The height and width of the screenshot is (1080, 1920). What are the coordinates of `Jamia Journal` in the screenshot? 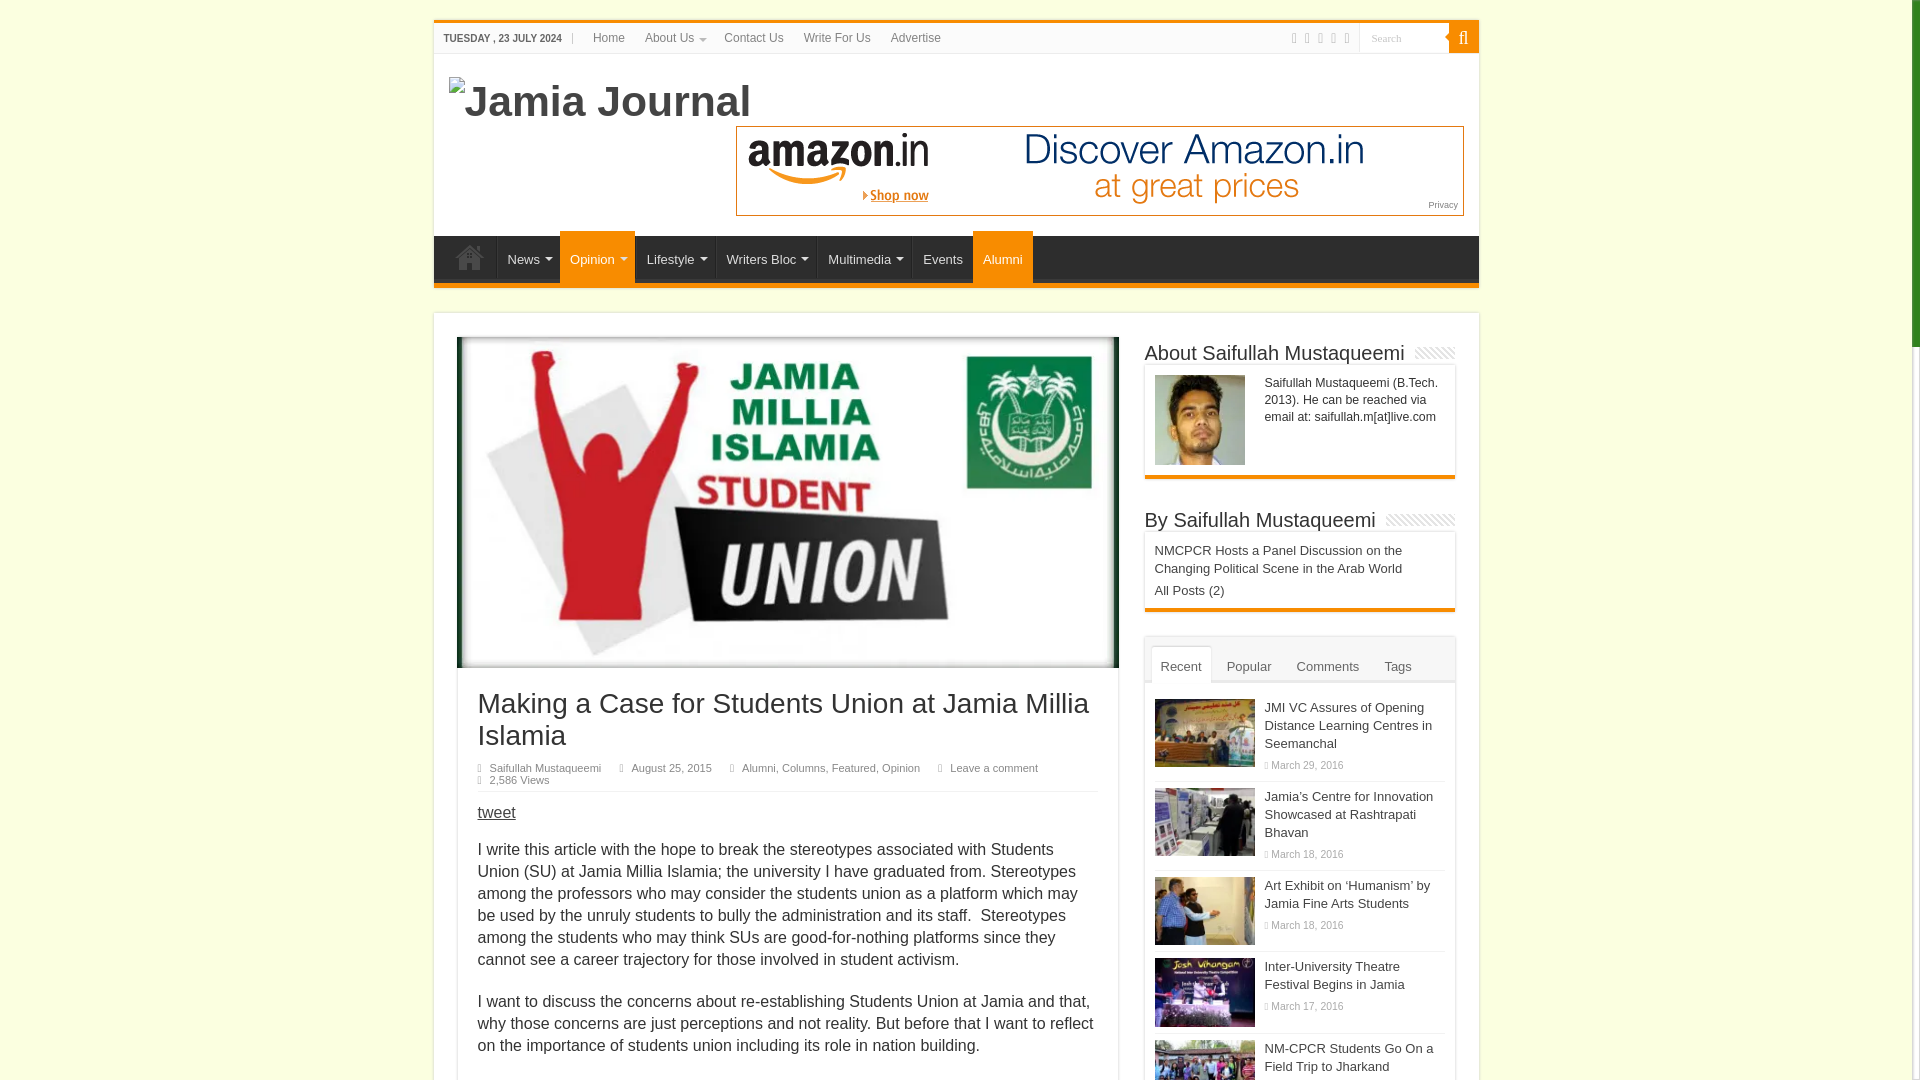 It's located at (598, 98).